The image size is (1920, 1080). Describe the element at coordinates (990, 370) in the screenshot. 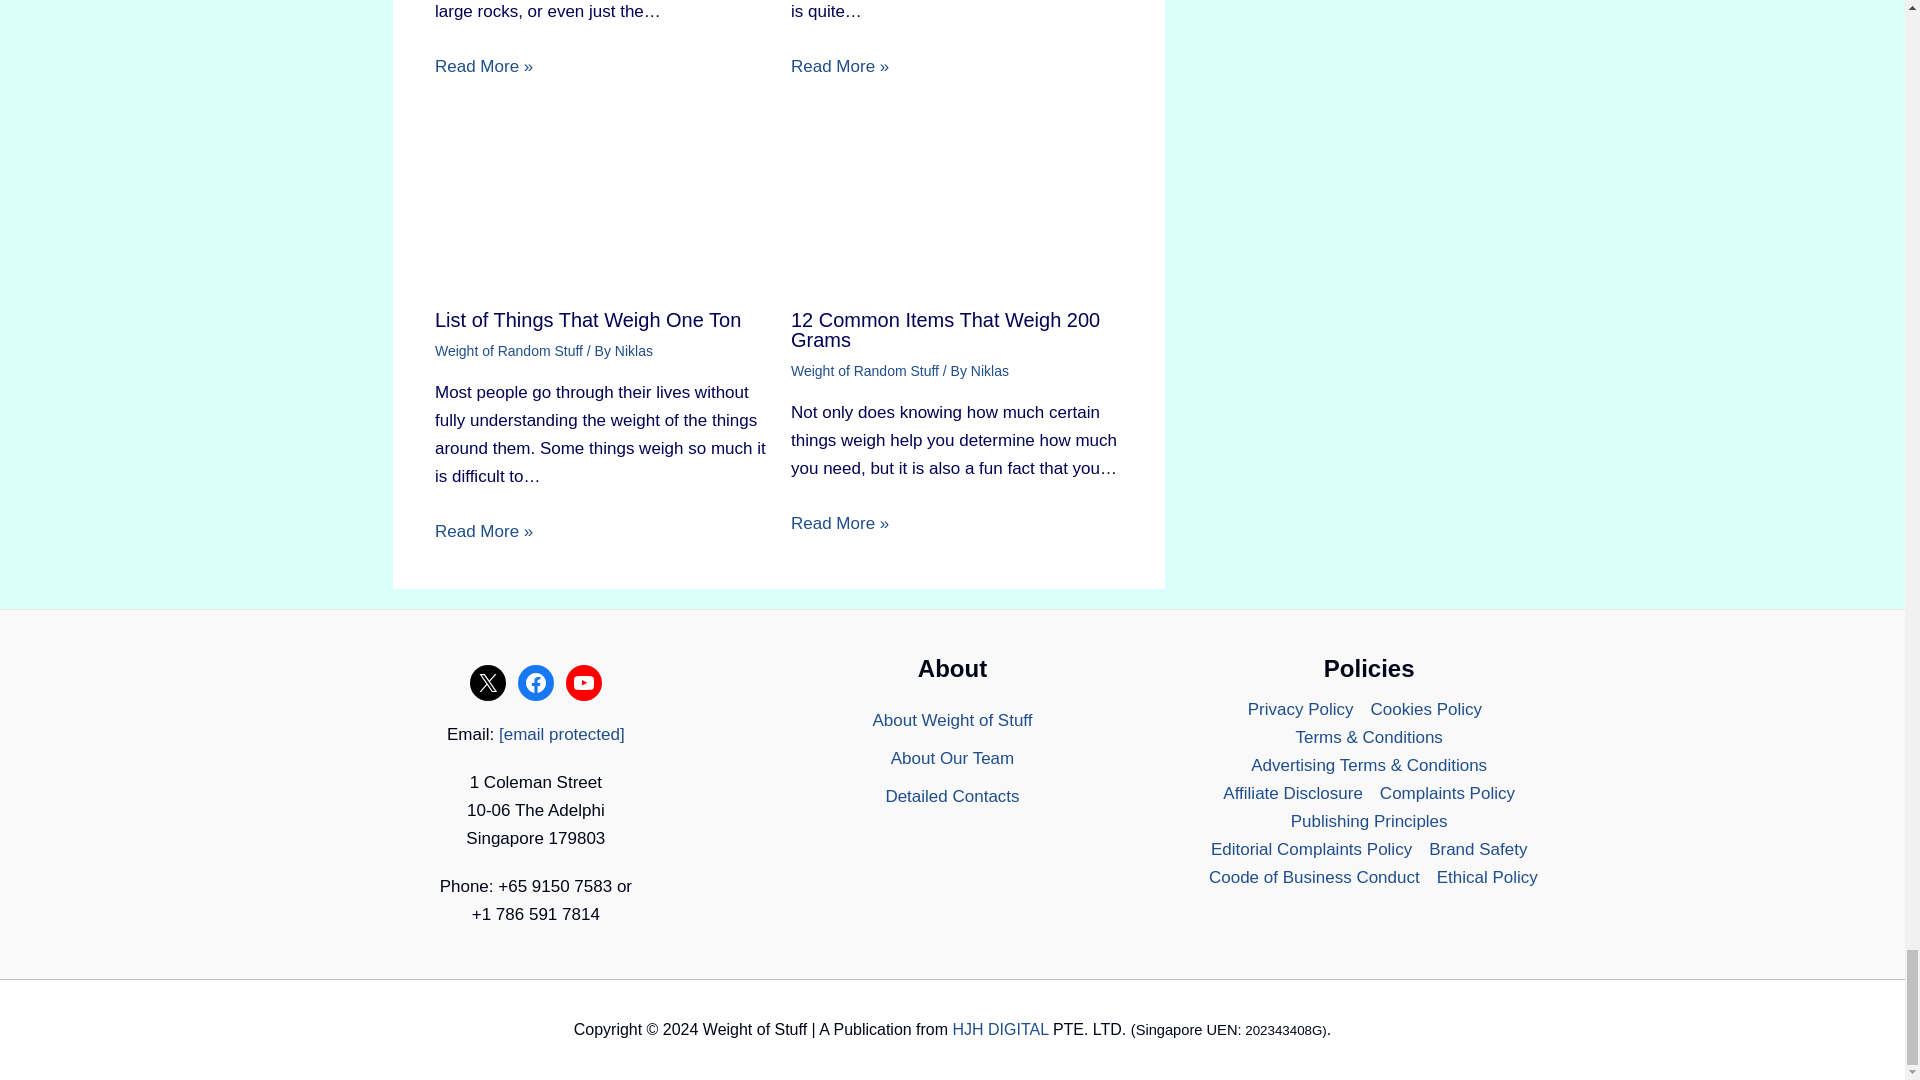

I see `View all posts by Niklas` at that location.